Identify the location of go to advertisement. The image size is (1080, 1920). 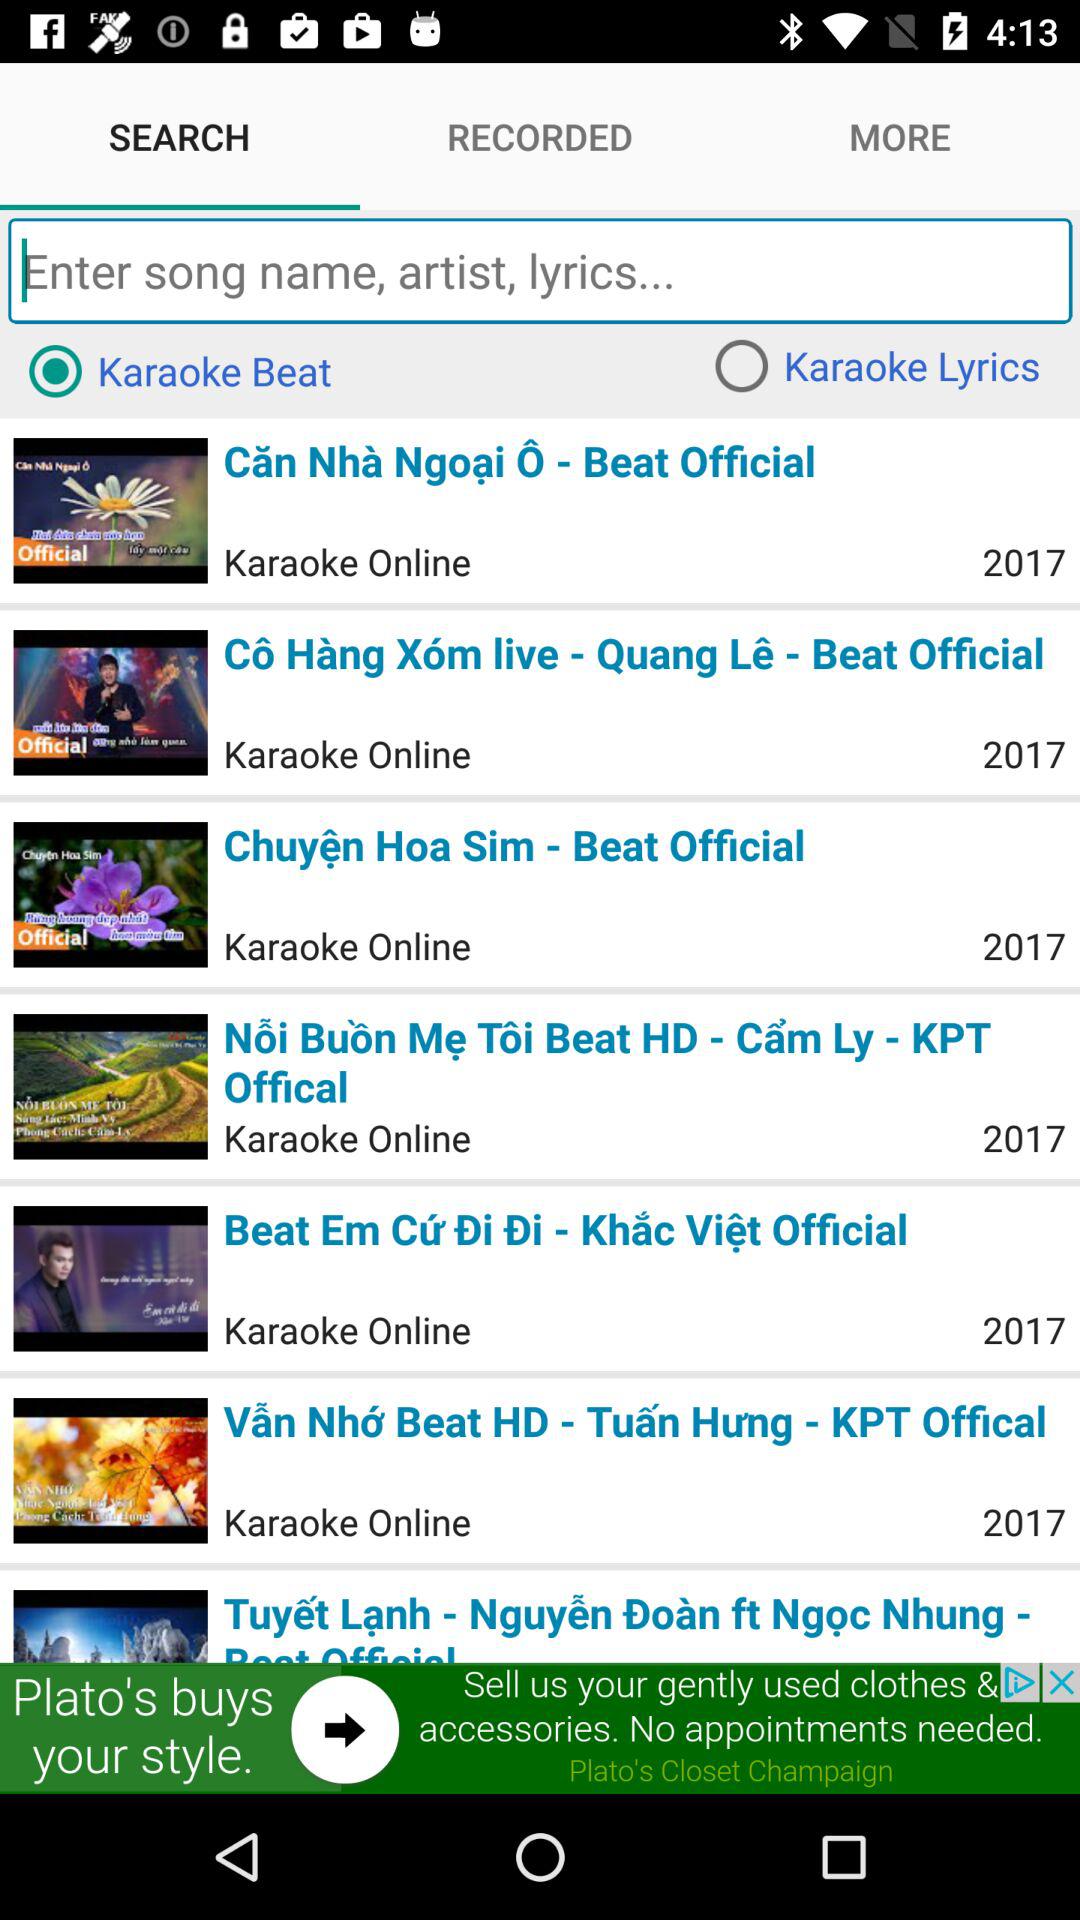
(540, 1728).